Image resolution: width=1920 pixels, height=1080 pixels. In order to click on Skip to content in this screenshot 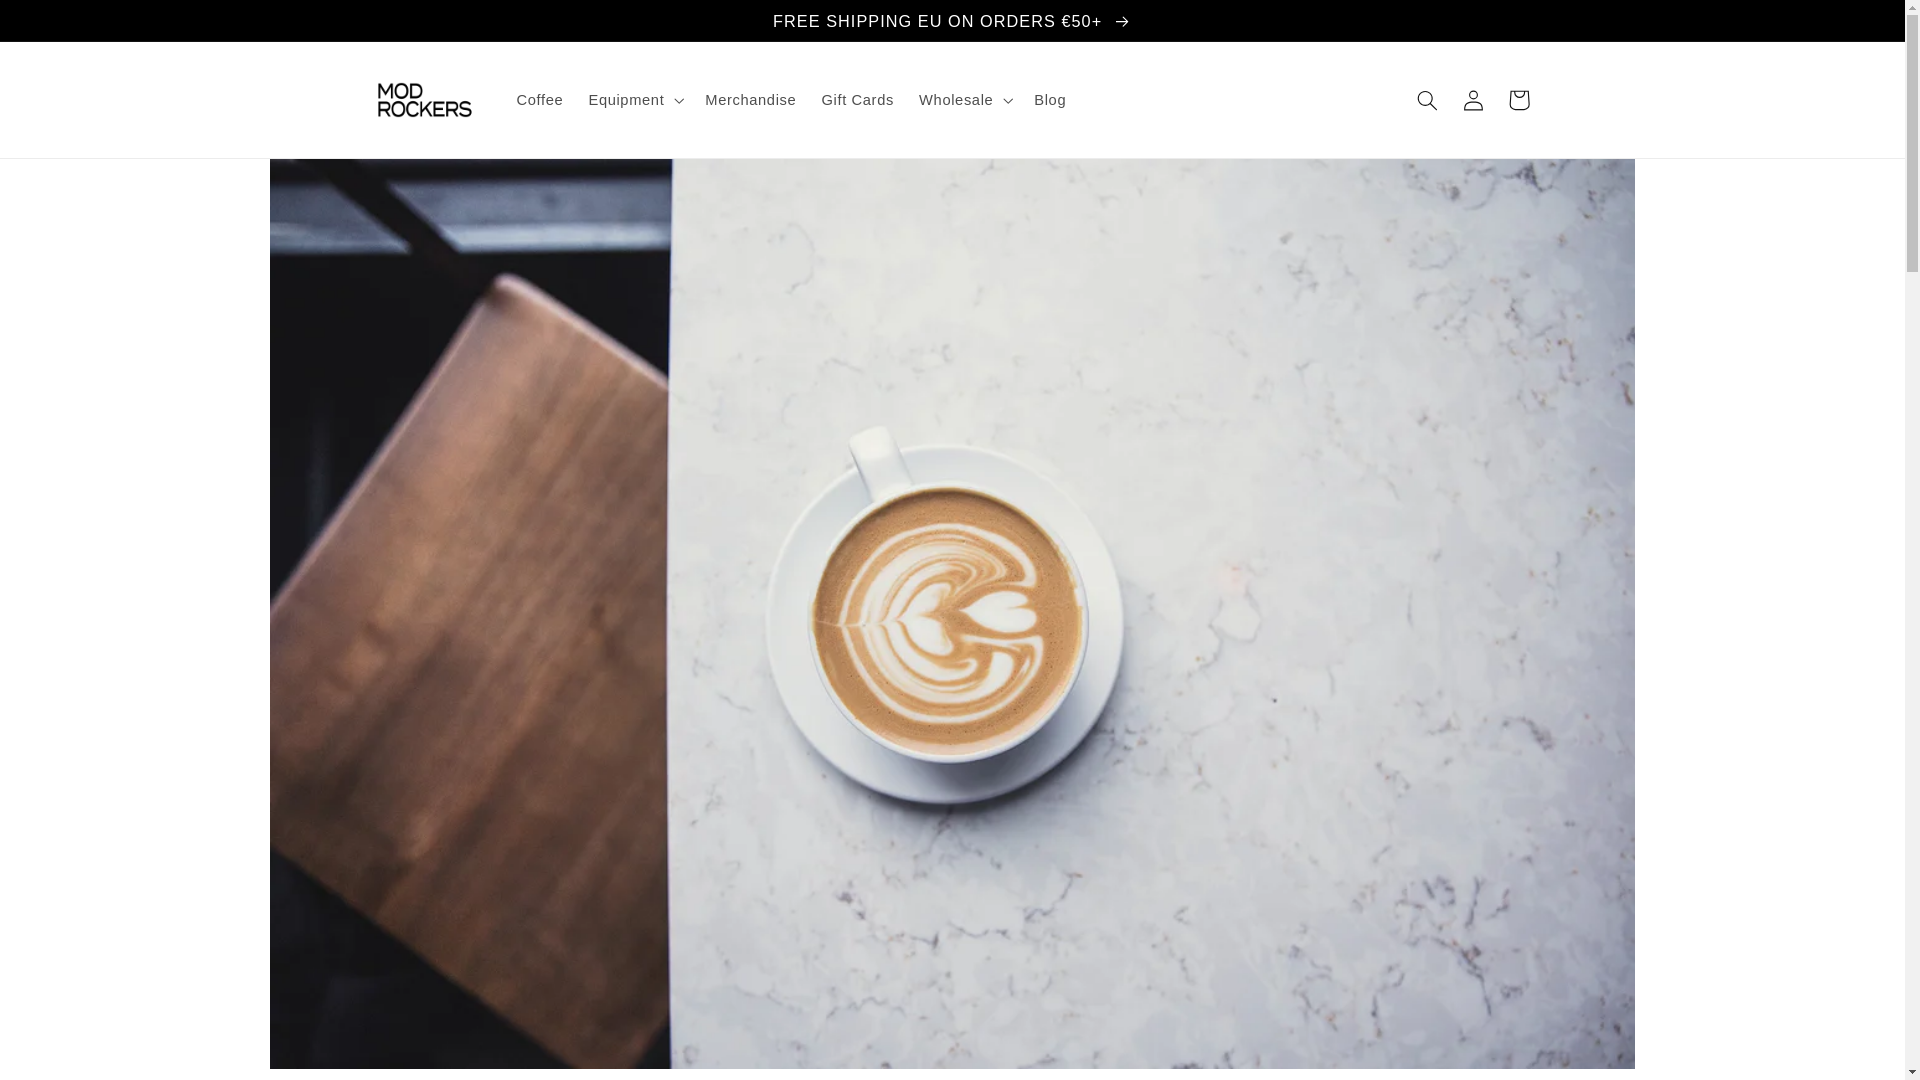, I will do `click(65, 26)`.